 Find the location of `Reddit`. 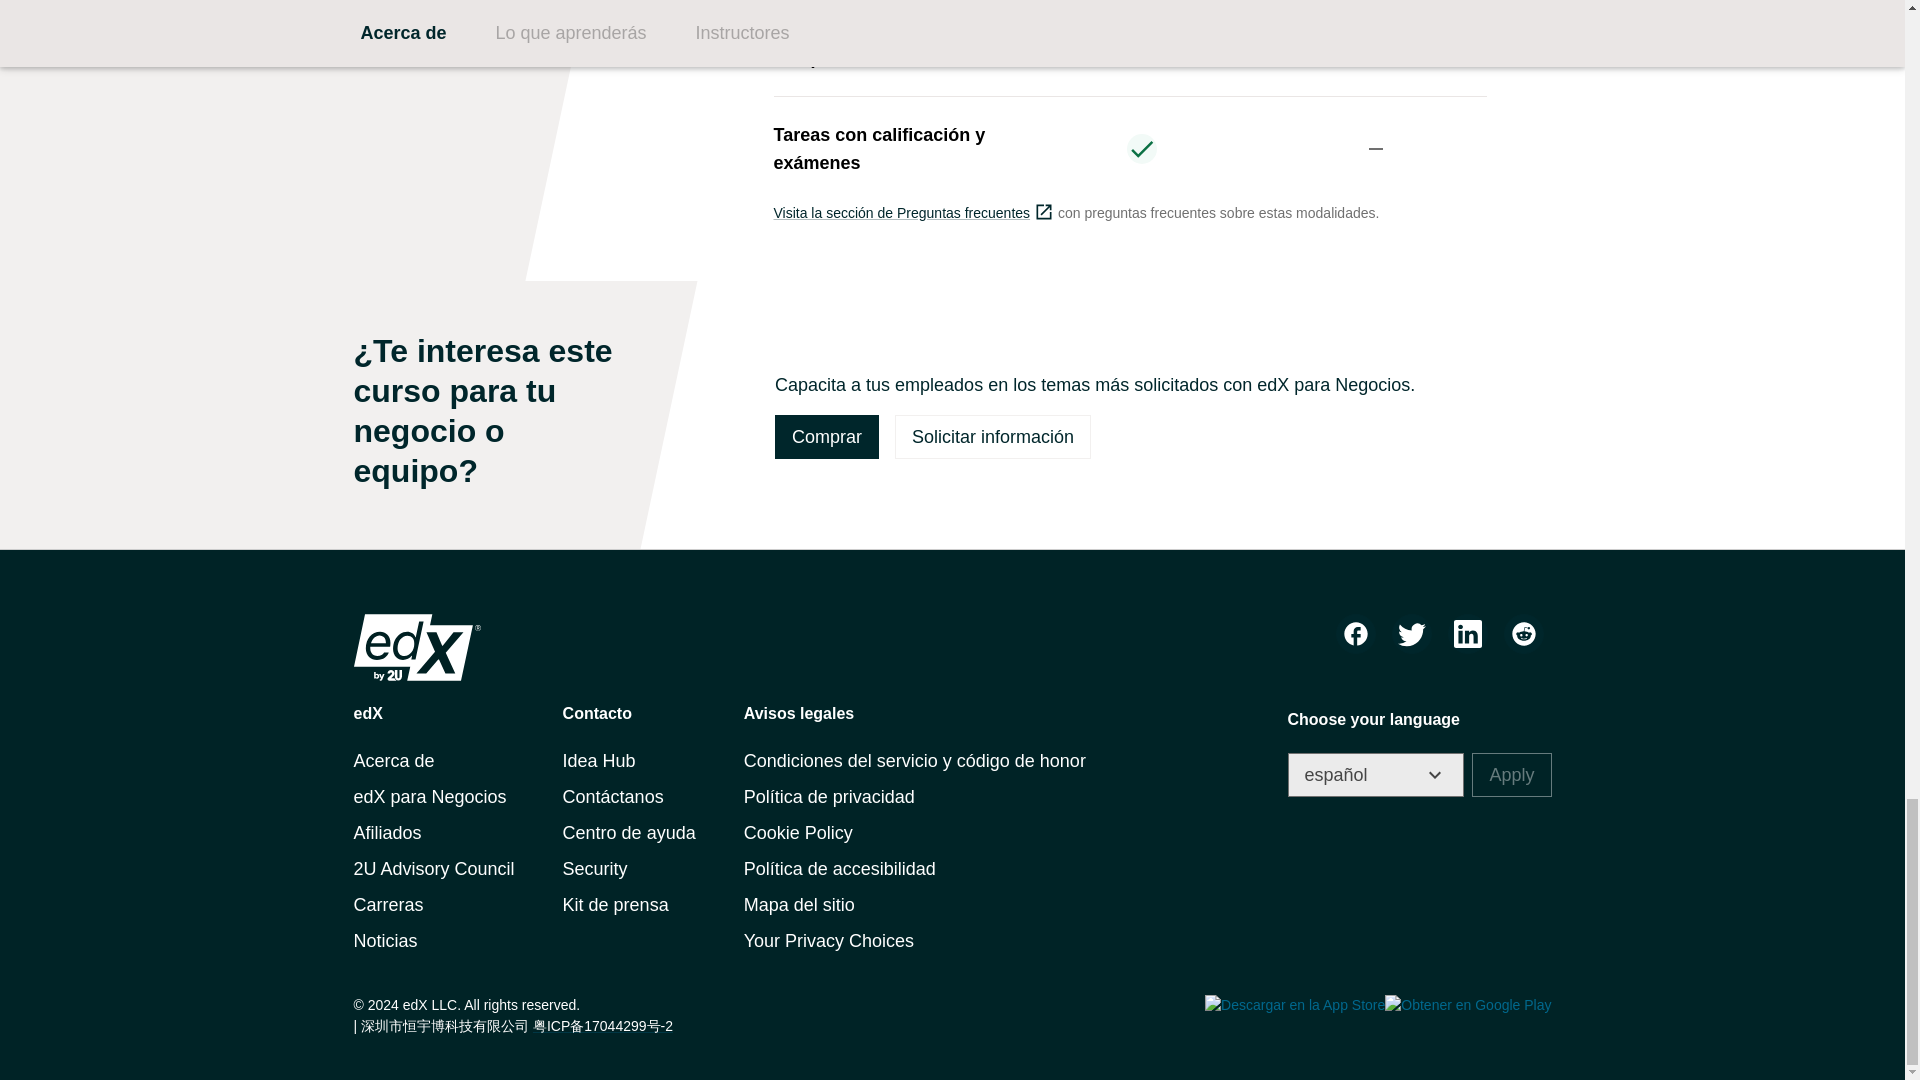

Reddit is located at coordinates (1523, 634).